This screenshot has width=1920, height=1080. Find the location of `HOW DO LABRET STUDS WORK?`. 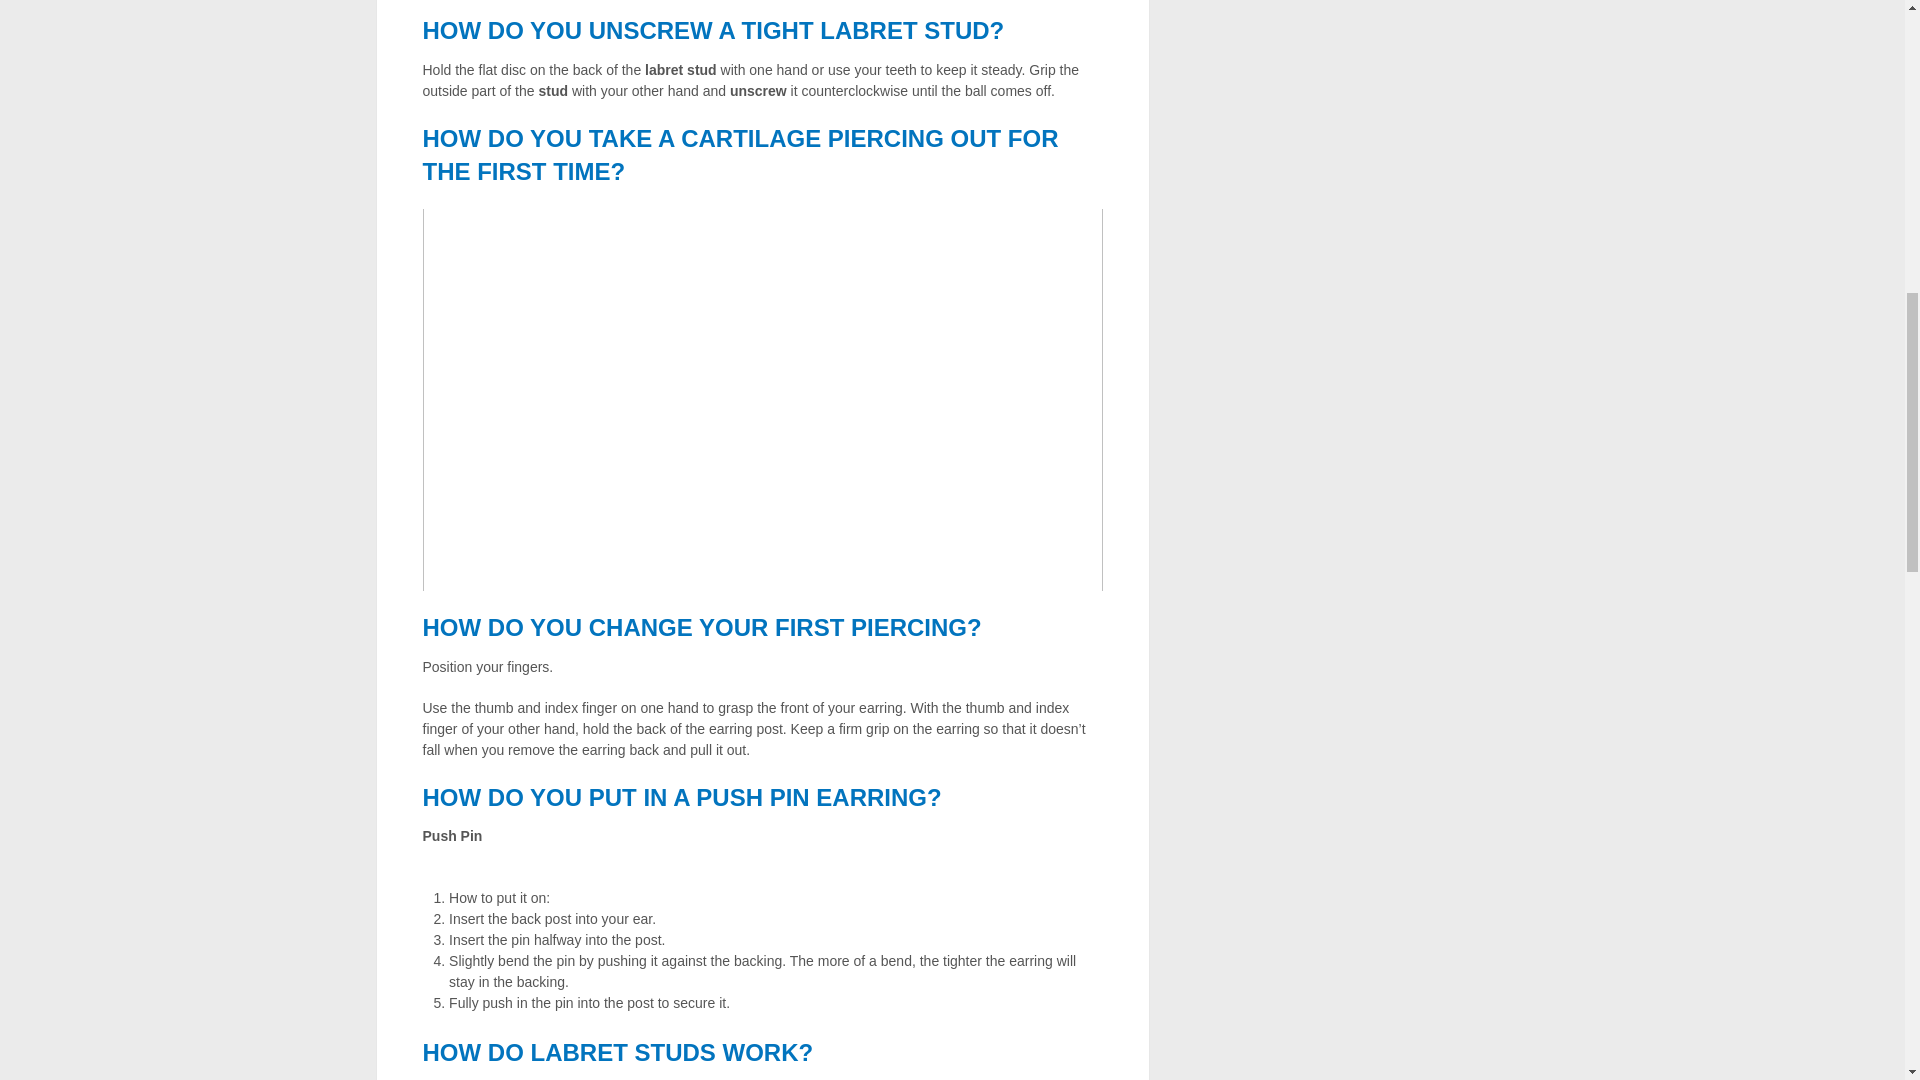

HOW DO LABRET STUDS WORK? is located at coordinates (617, 1052).